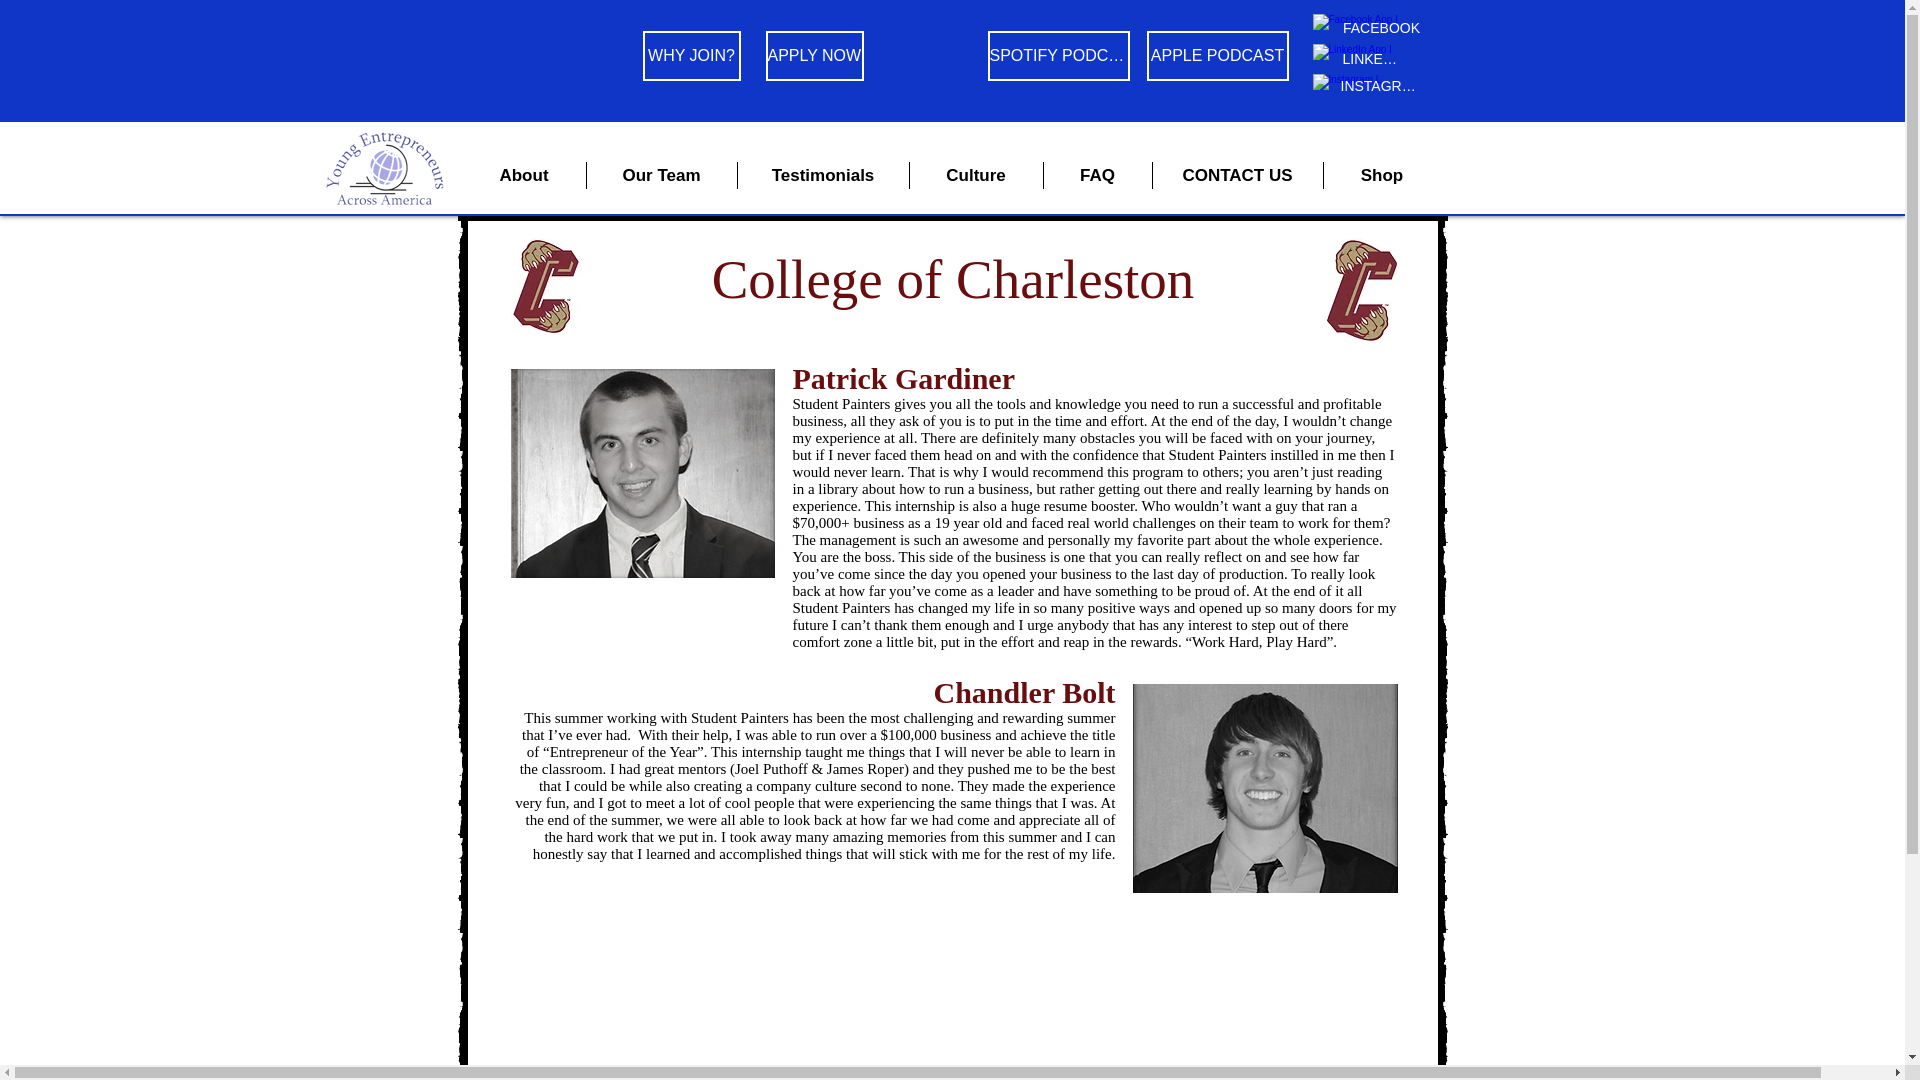  What do you see at coordinates (1217, 56) in the screenshot?
I see `APPLE PODCAST` at bounding box center [1217, 56].